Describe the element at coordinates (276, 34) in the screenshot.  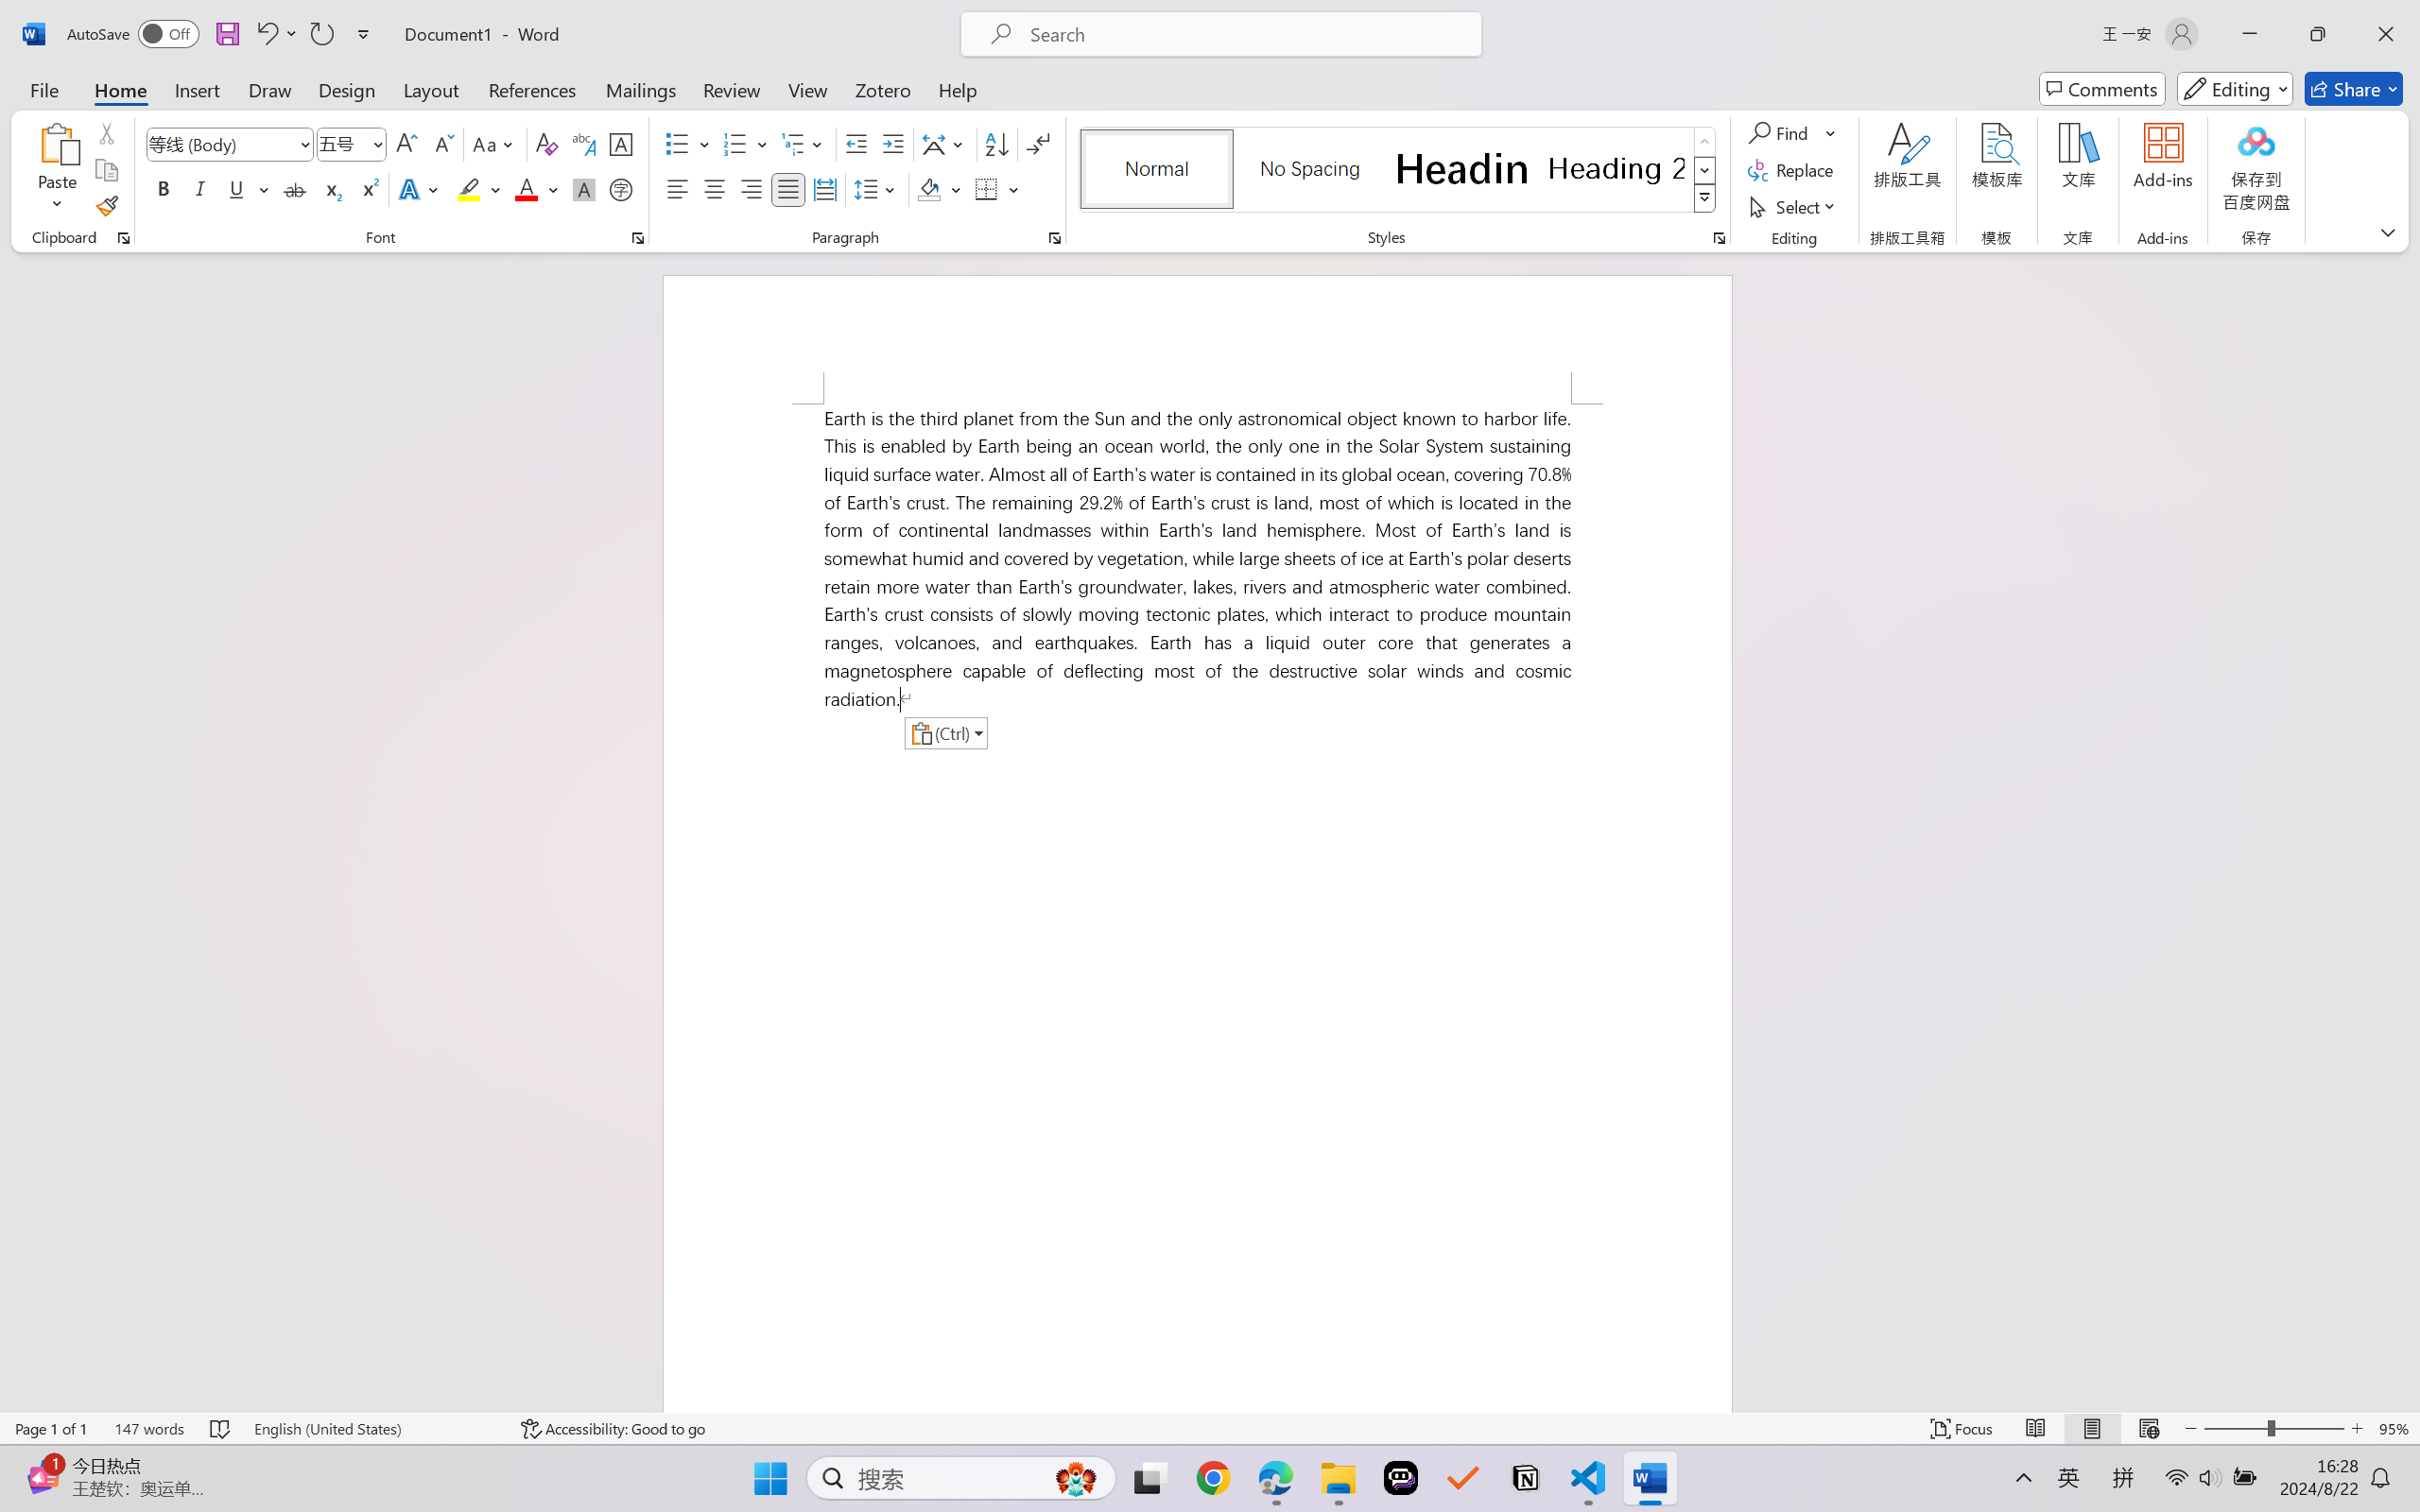
I see `Undo Paste Text Only` at that location.